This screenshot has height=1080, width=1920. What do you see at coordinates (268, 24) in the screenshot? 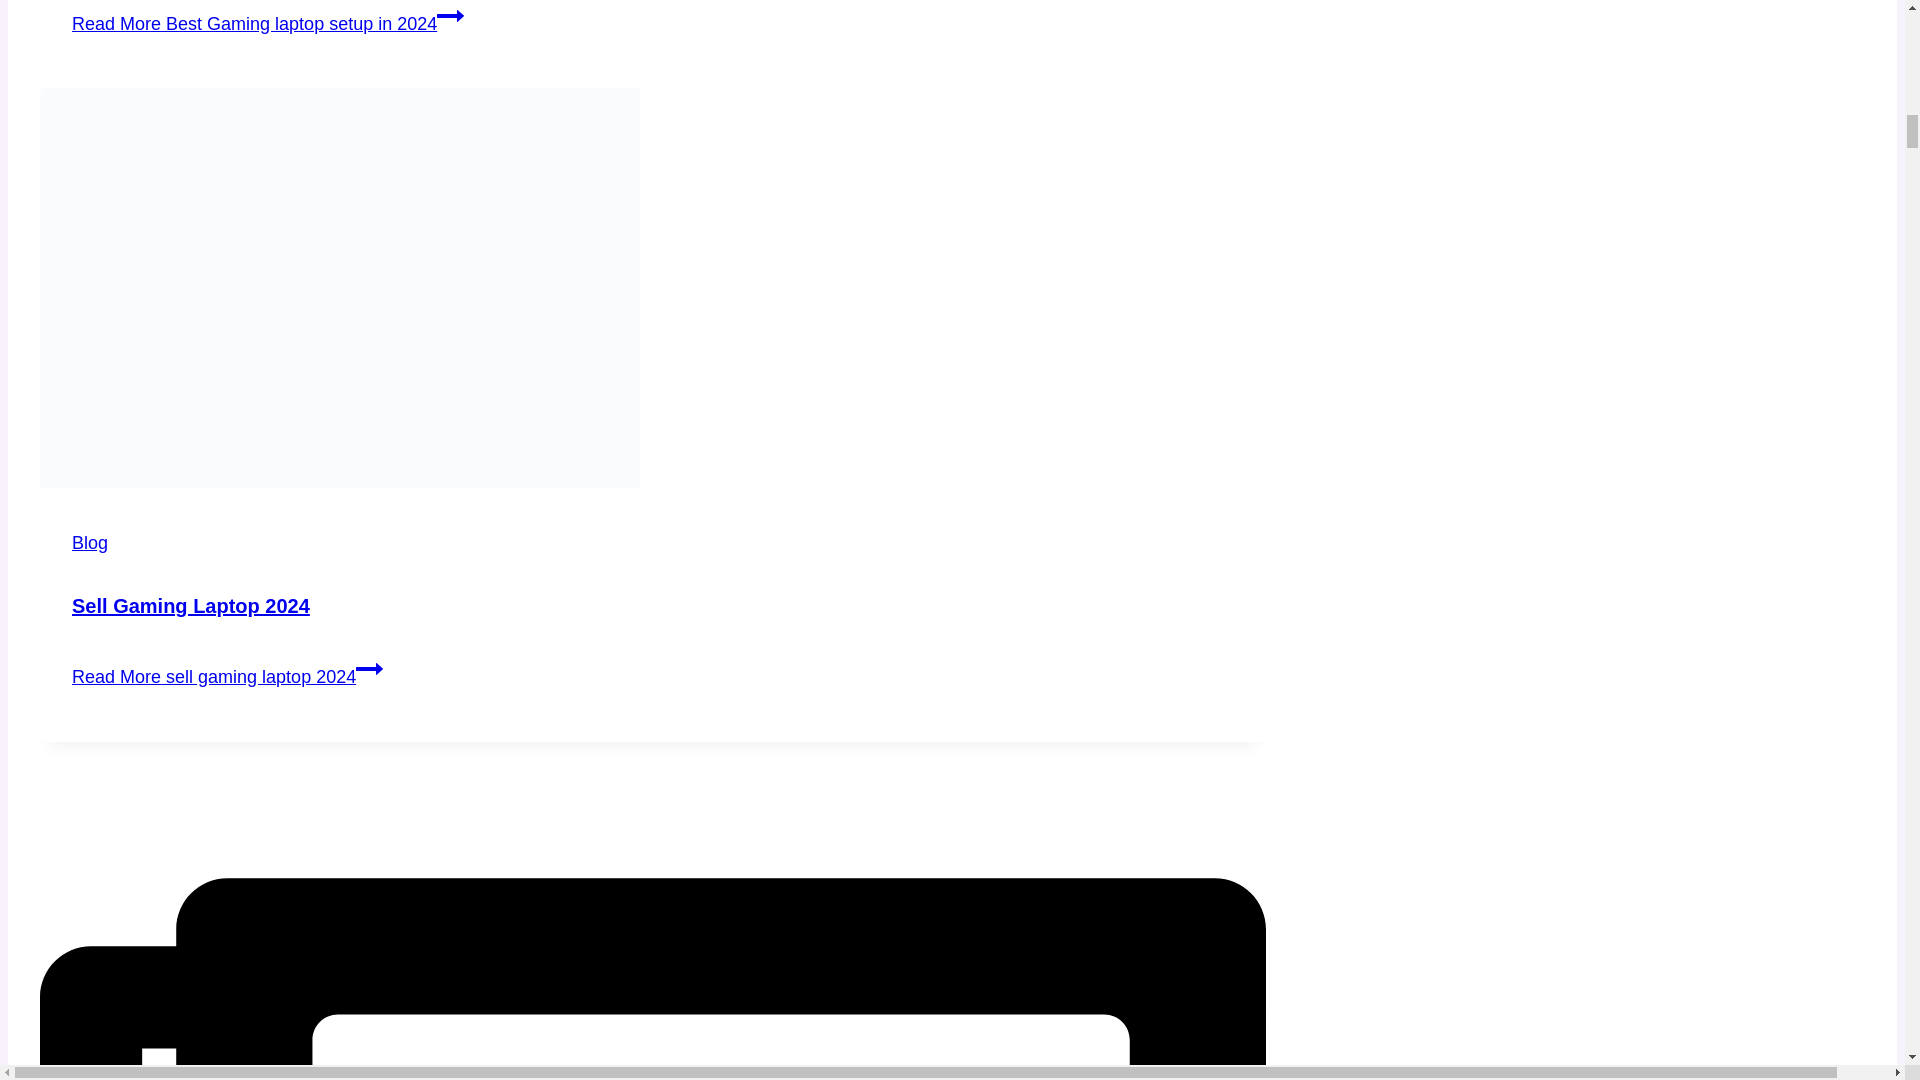
I see `Read More Best Gaming laptop setup in 2024` at bounding box center [268, 24].